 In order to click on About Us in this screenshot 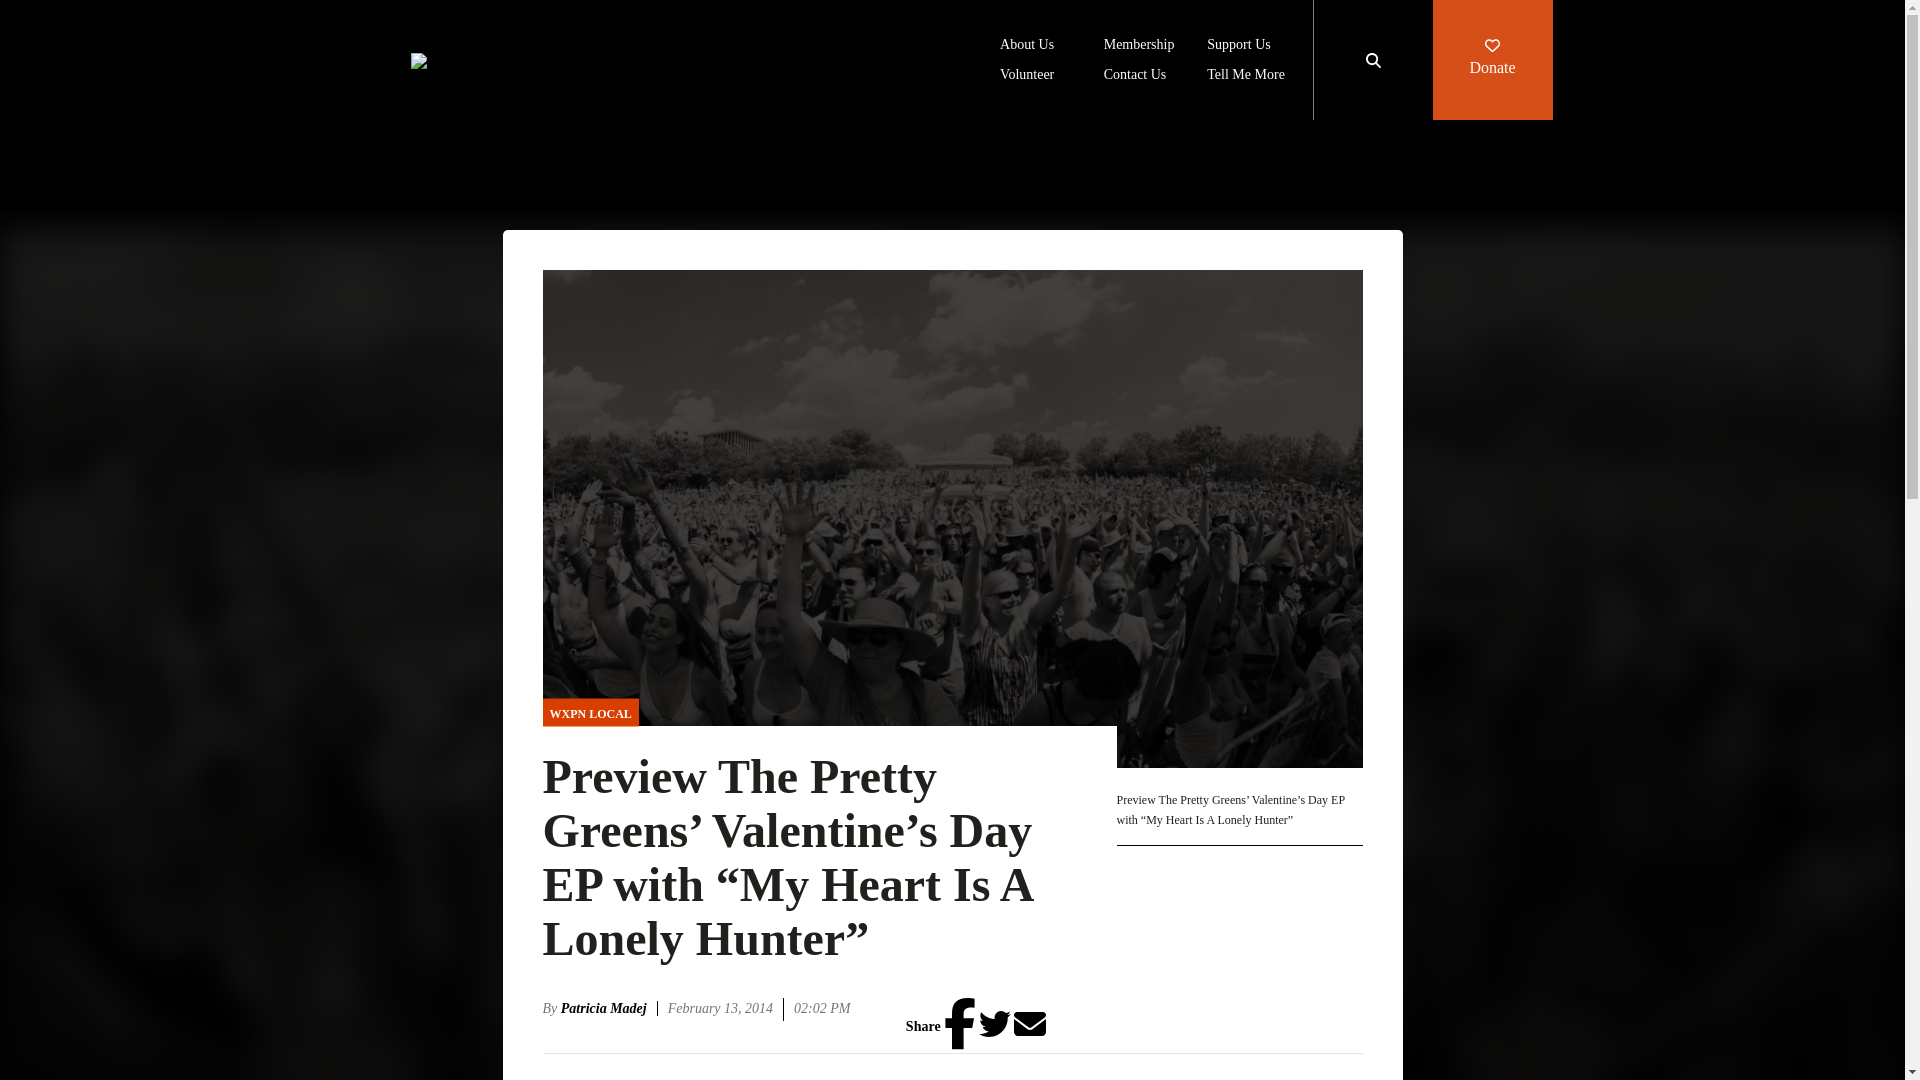, I will do `click(1027, 46)`.